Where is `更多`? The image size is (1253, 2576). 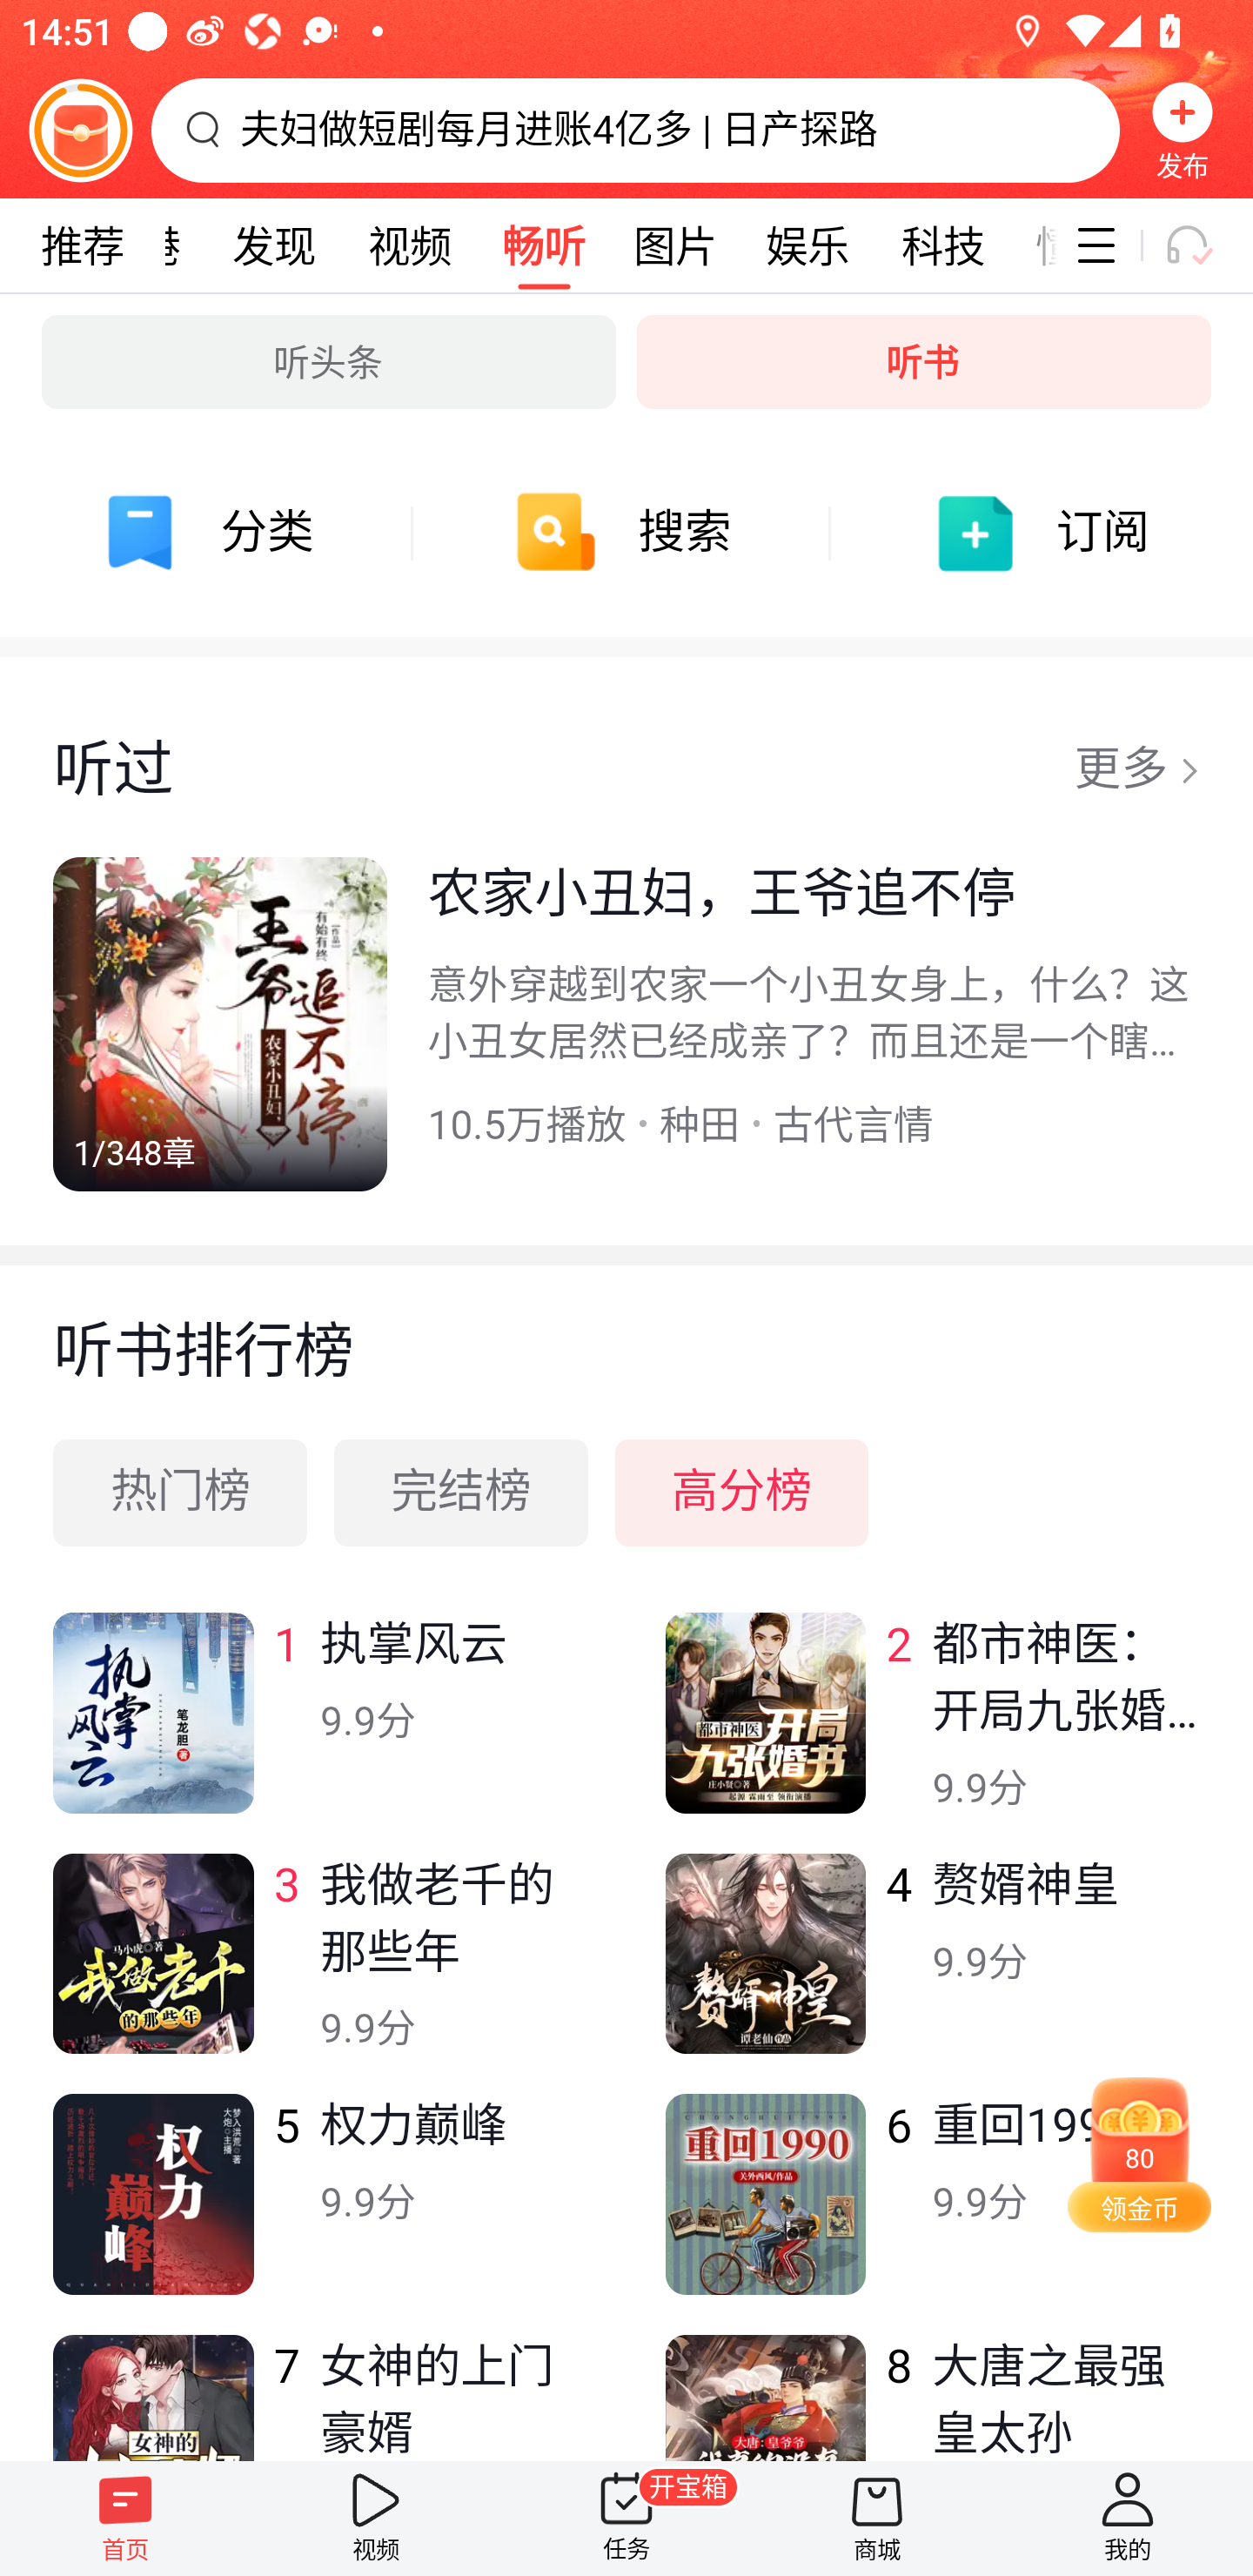 更多 is located at coordinates (1136, 770).